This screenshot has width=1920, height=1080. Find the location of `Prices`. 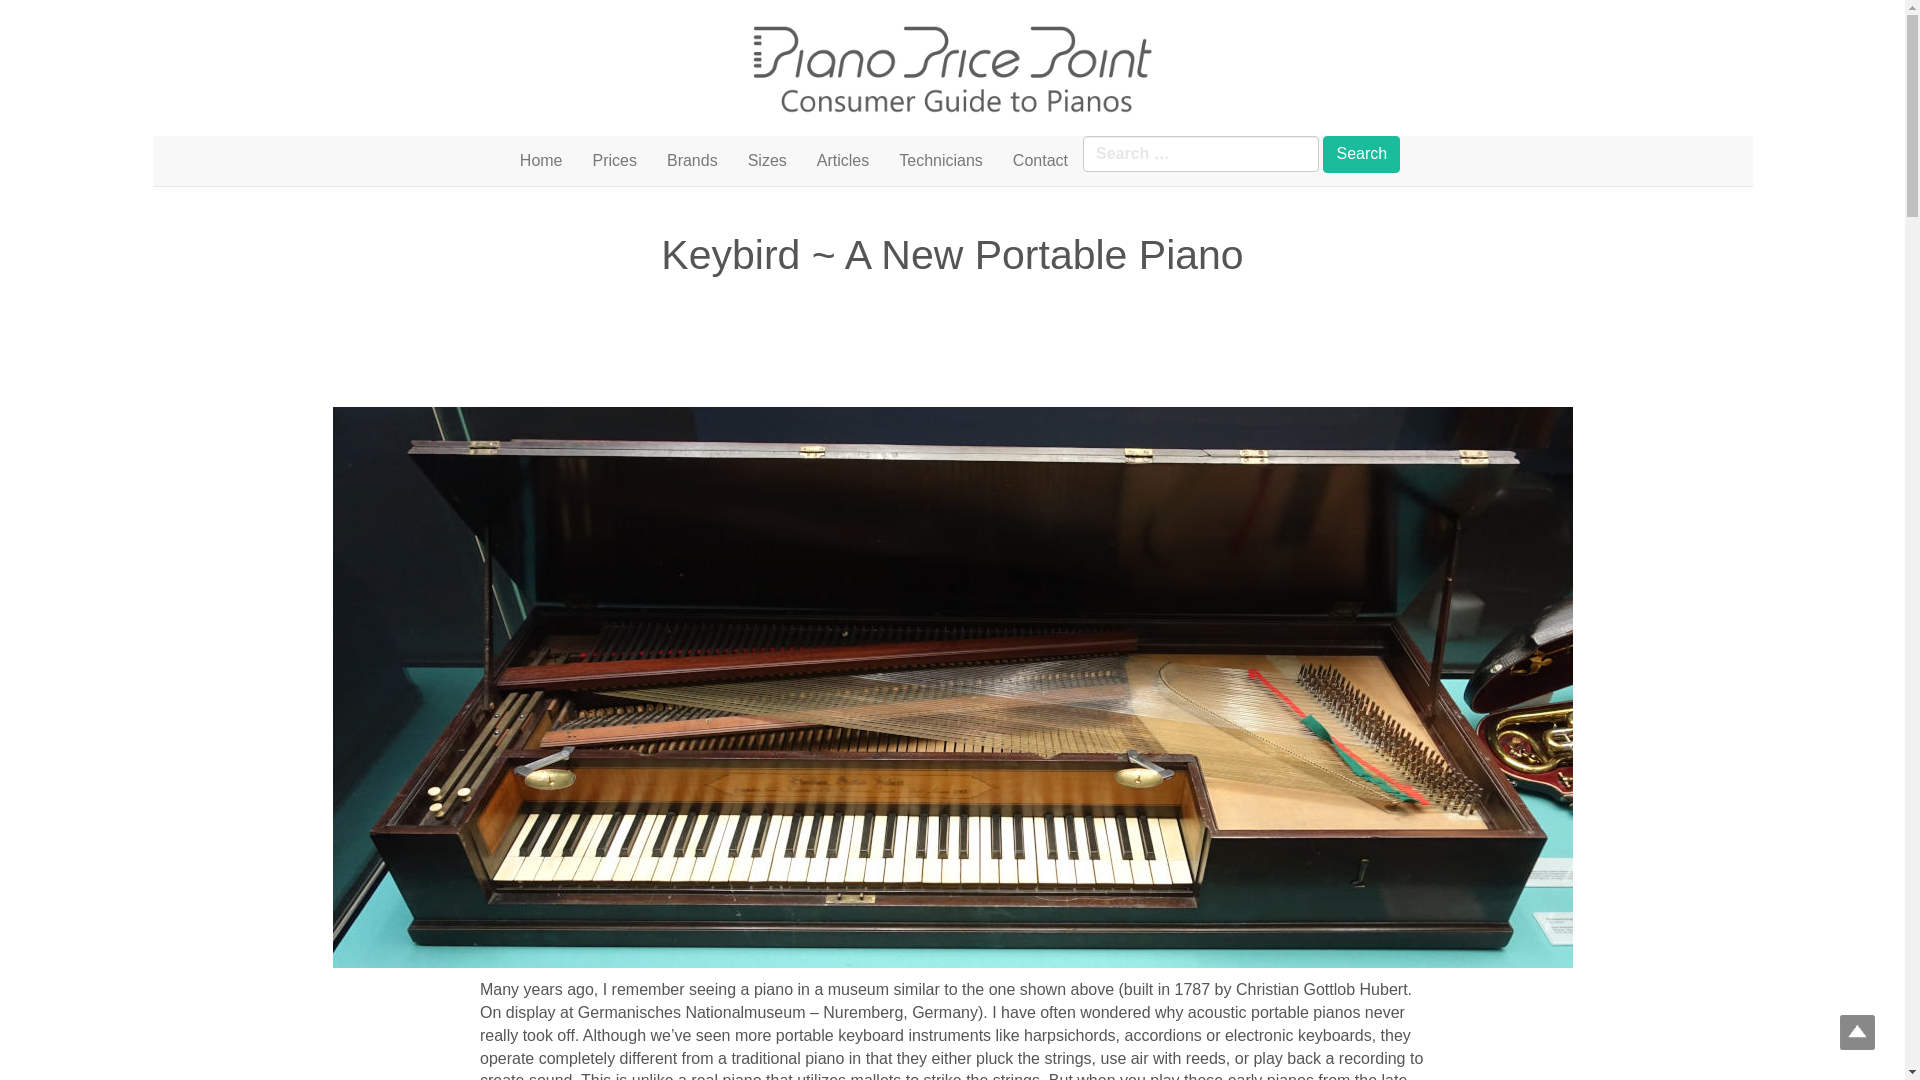

Prices is located at coordinates (614, 160).